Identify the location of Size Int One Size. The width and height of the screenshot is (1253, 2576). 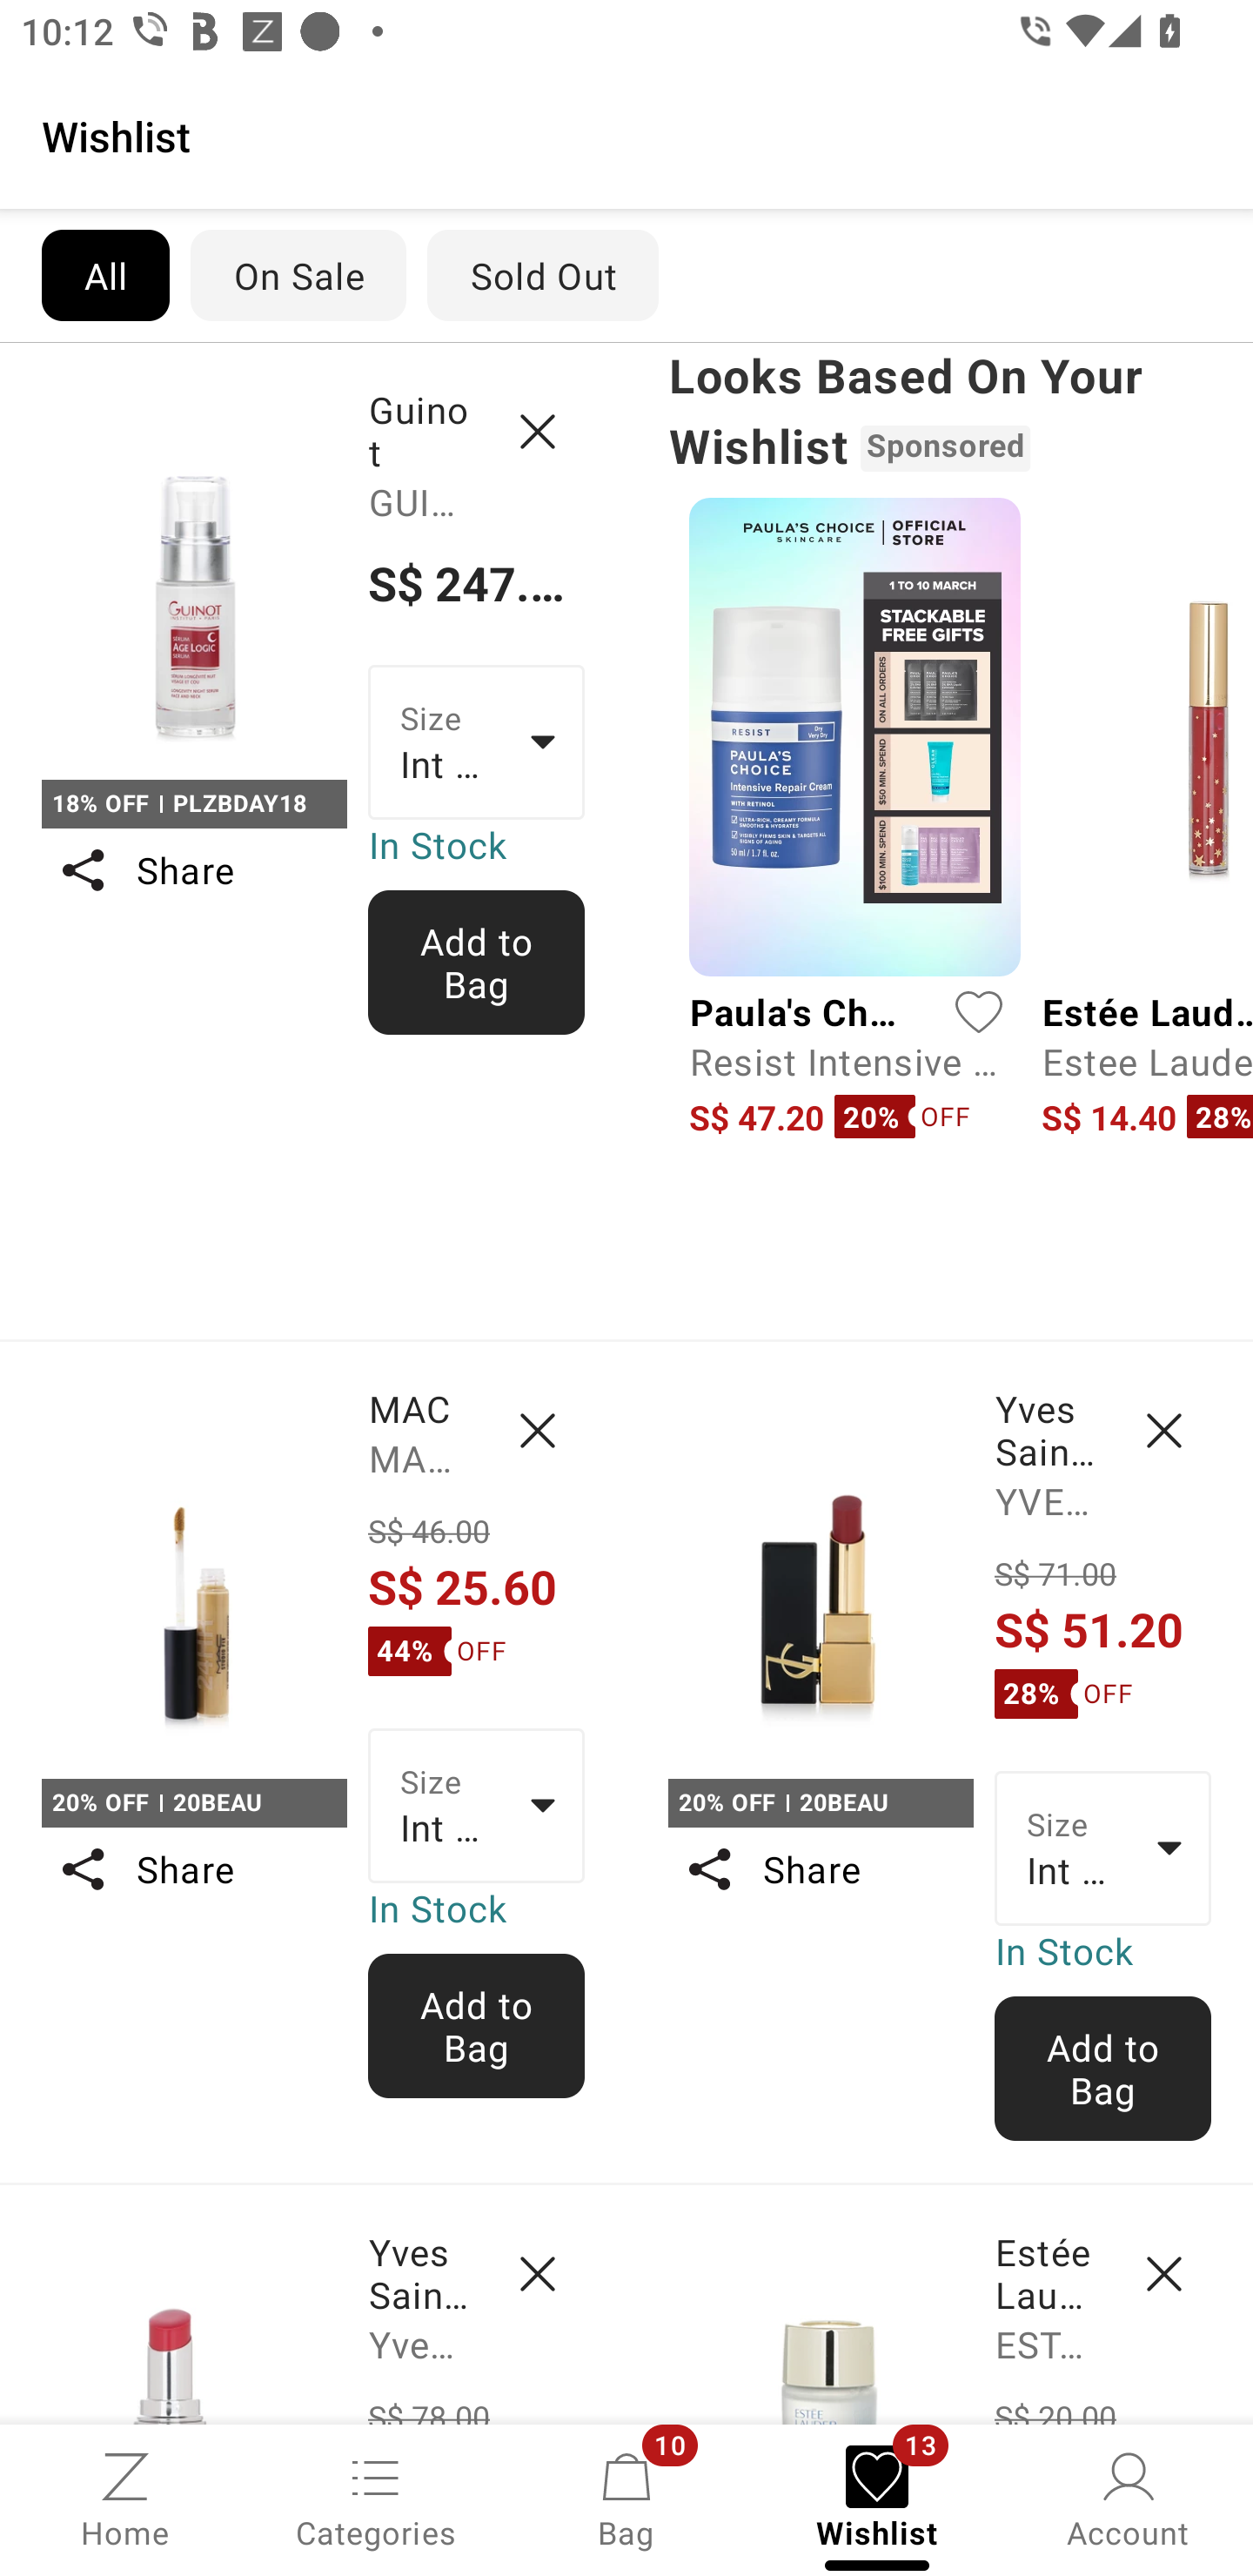
(1103, 1849).